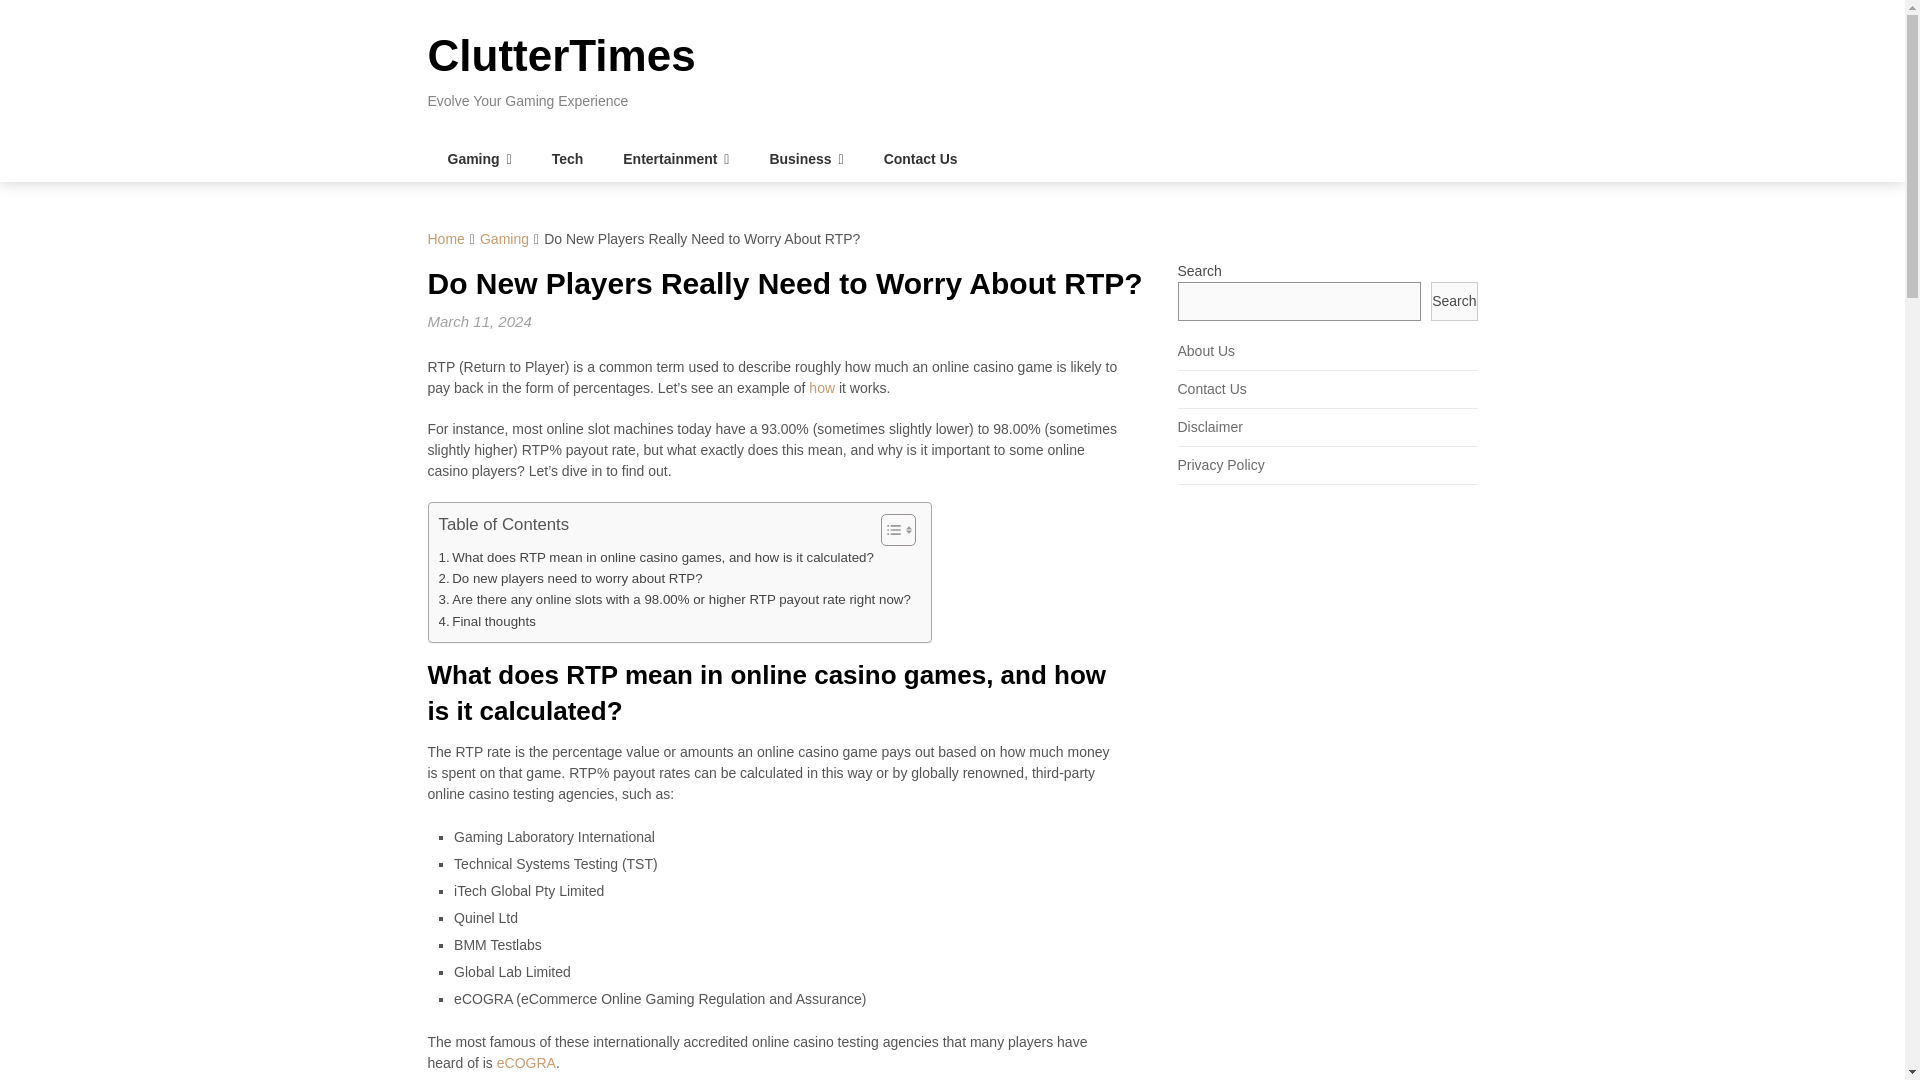 Image resolution: width=1920 pixels, height=1080 pixels. What do you see at coordinates (568, 160) in the screenshot?
I see `Tech` at bounding box center [568, 160].